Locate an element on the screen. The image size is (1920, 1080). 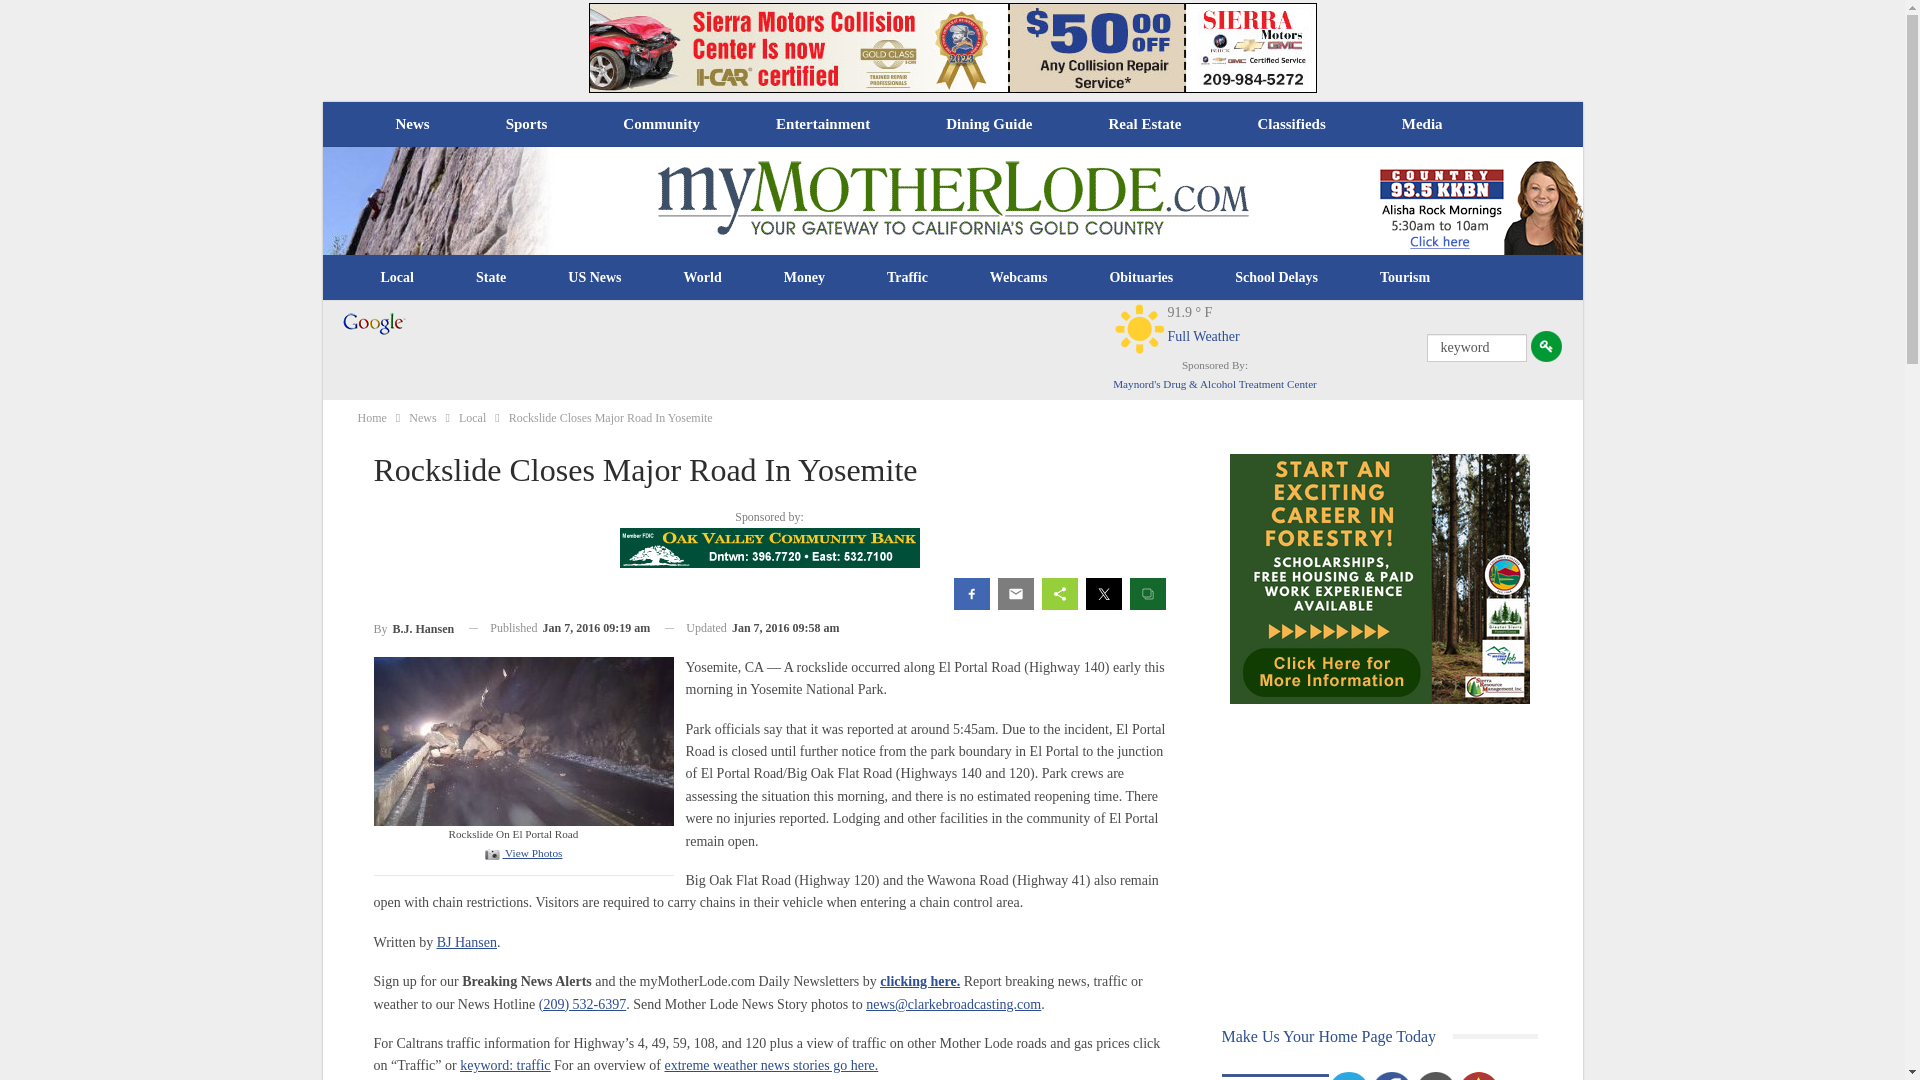
Traffic is located at coordinates (907, 278).